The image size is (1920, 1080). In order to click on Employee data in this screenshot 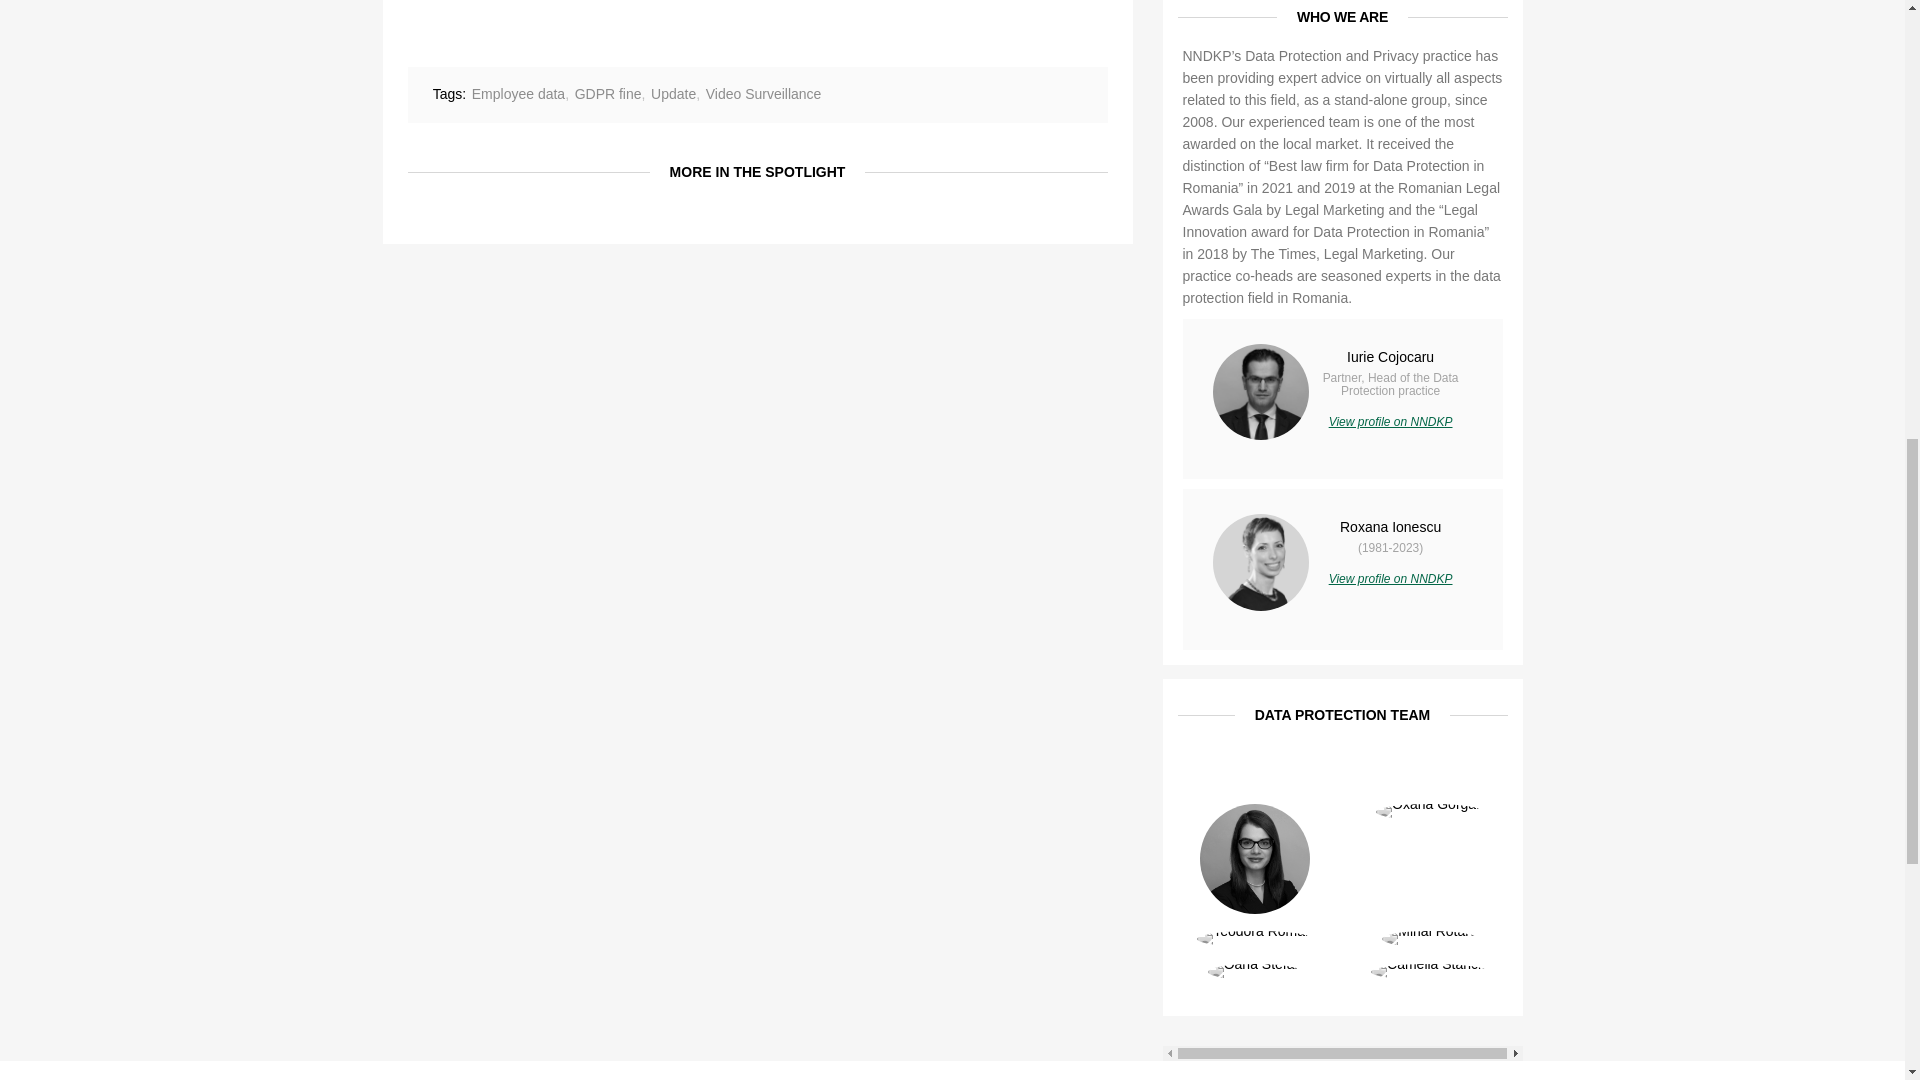, I will do `click(518, 94)`.